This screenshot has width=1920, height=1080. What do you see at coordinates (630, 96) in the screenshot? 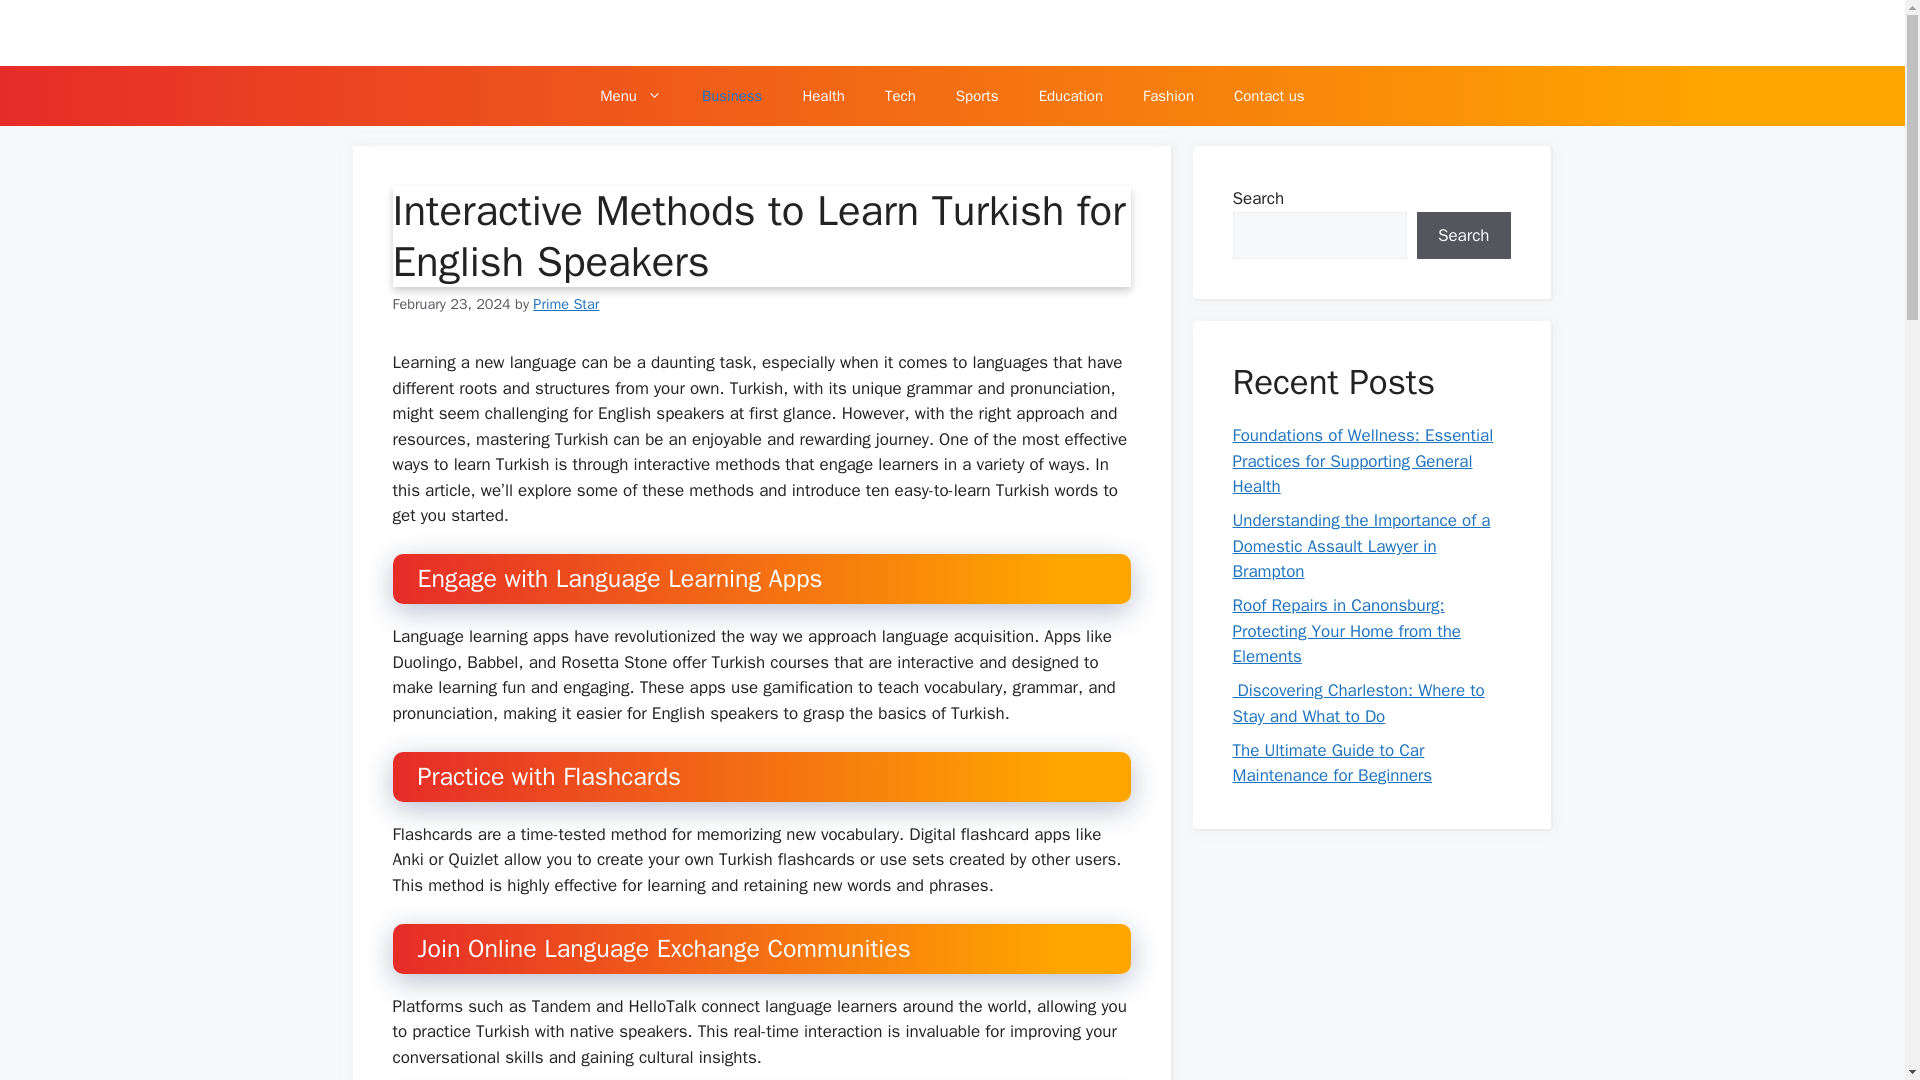
I see `Menu` at bounding box center [630, 96].